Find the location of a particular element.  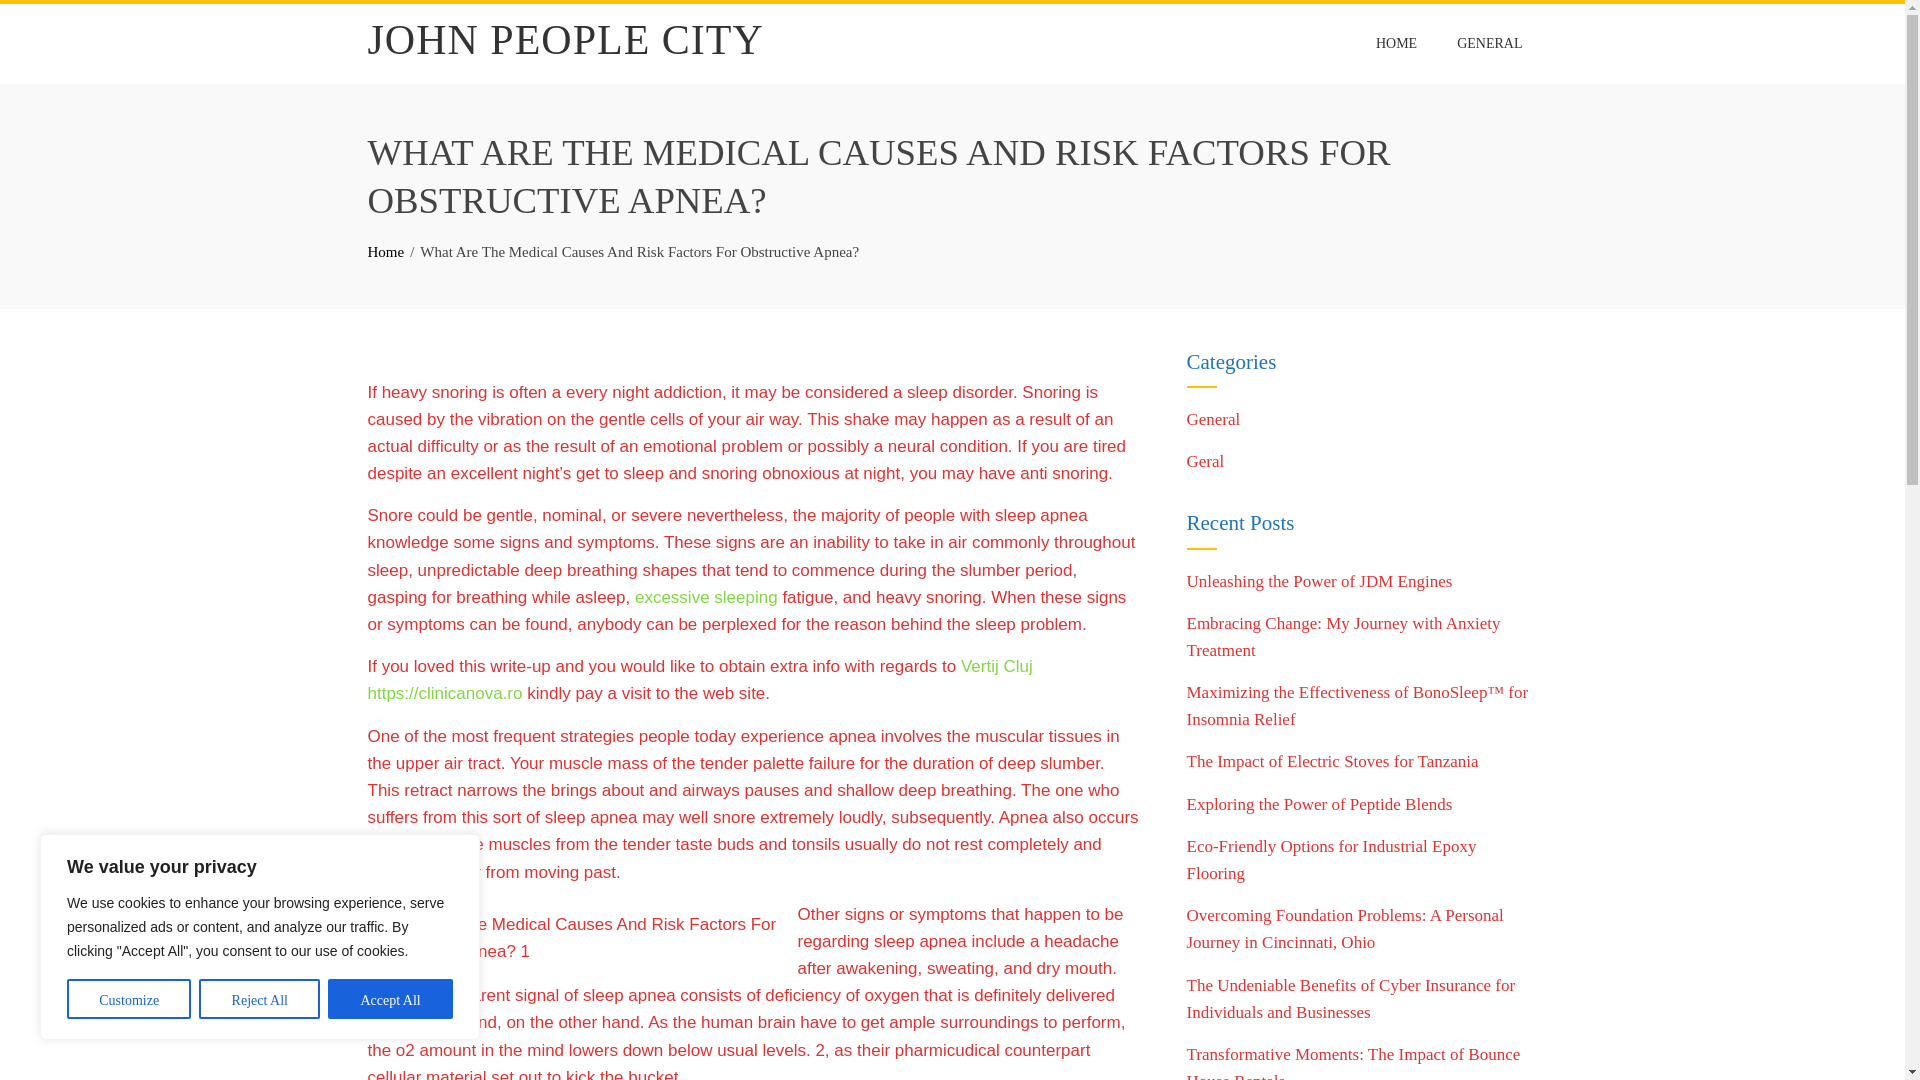

Home is located at coordinates (386, 252).